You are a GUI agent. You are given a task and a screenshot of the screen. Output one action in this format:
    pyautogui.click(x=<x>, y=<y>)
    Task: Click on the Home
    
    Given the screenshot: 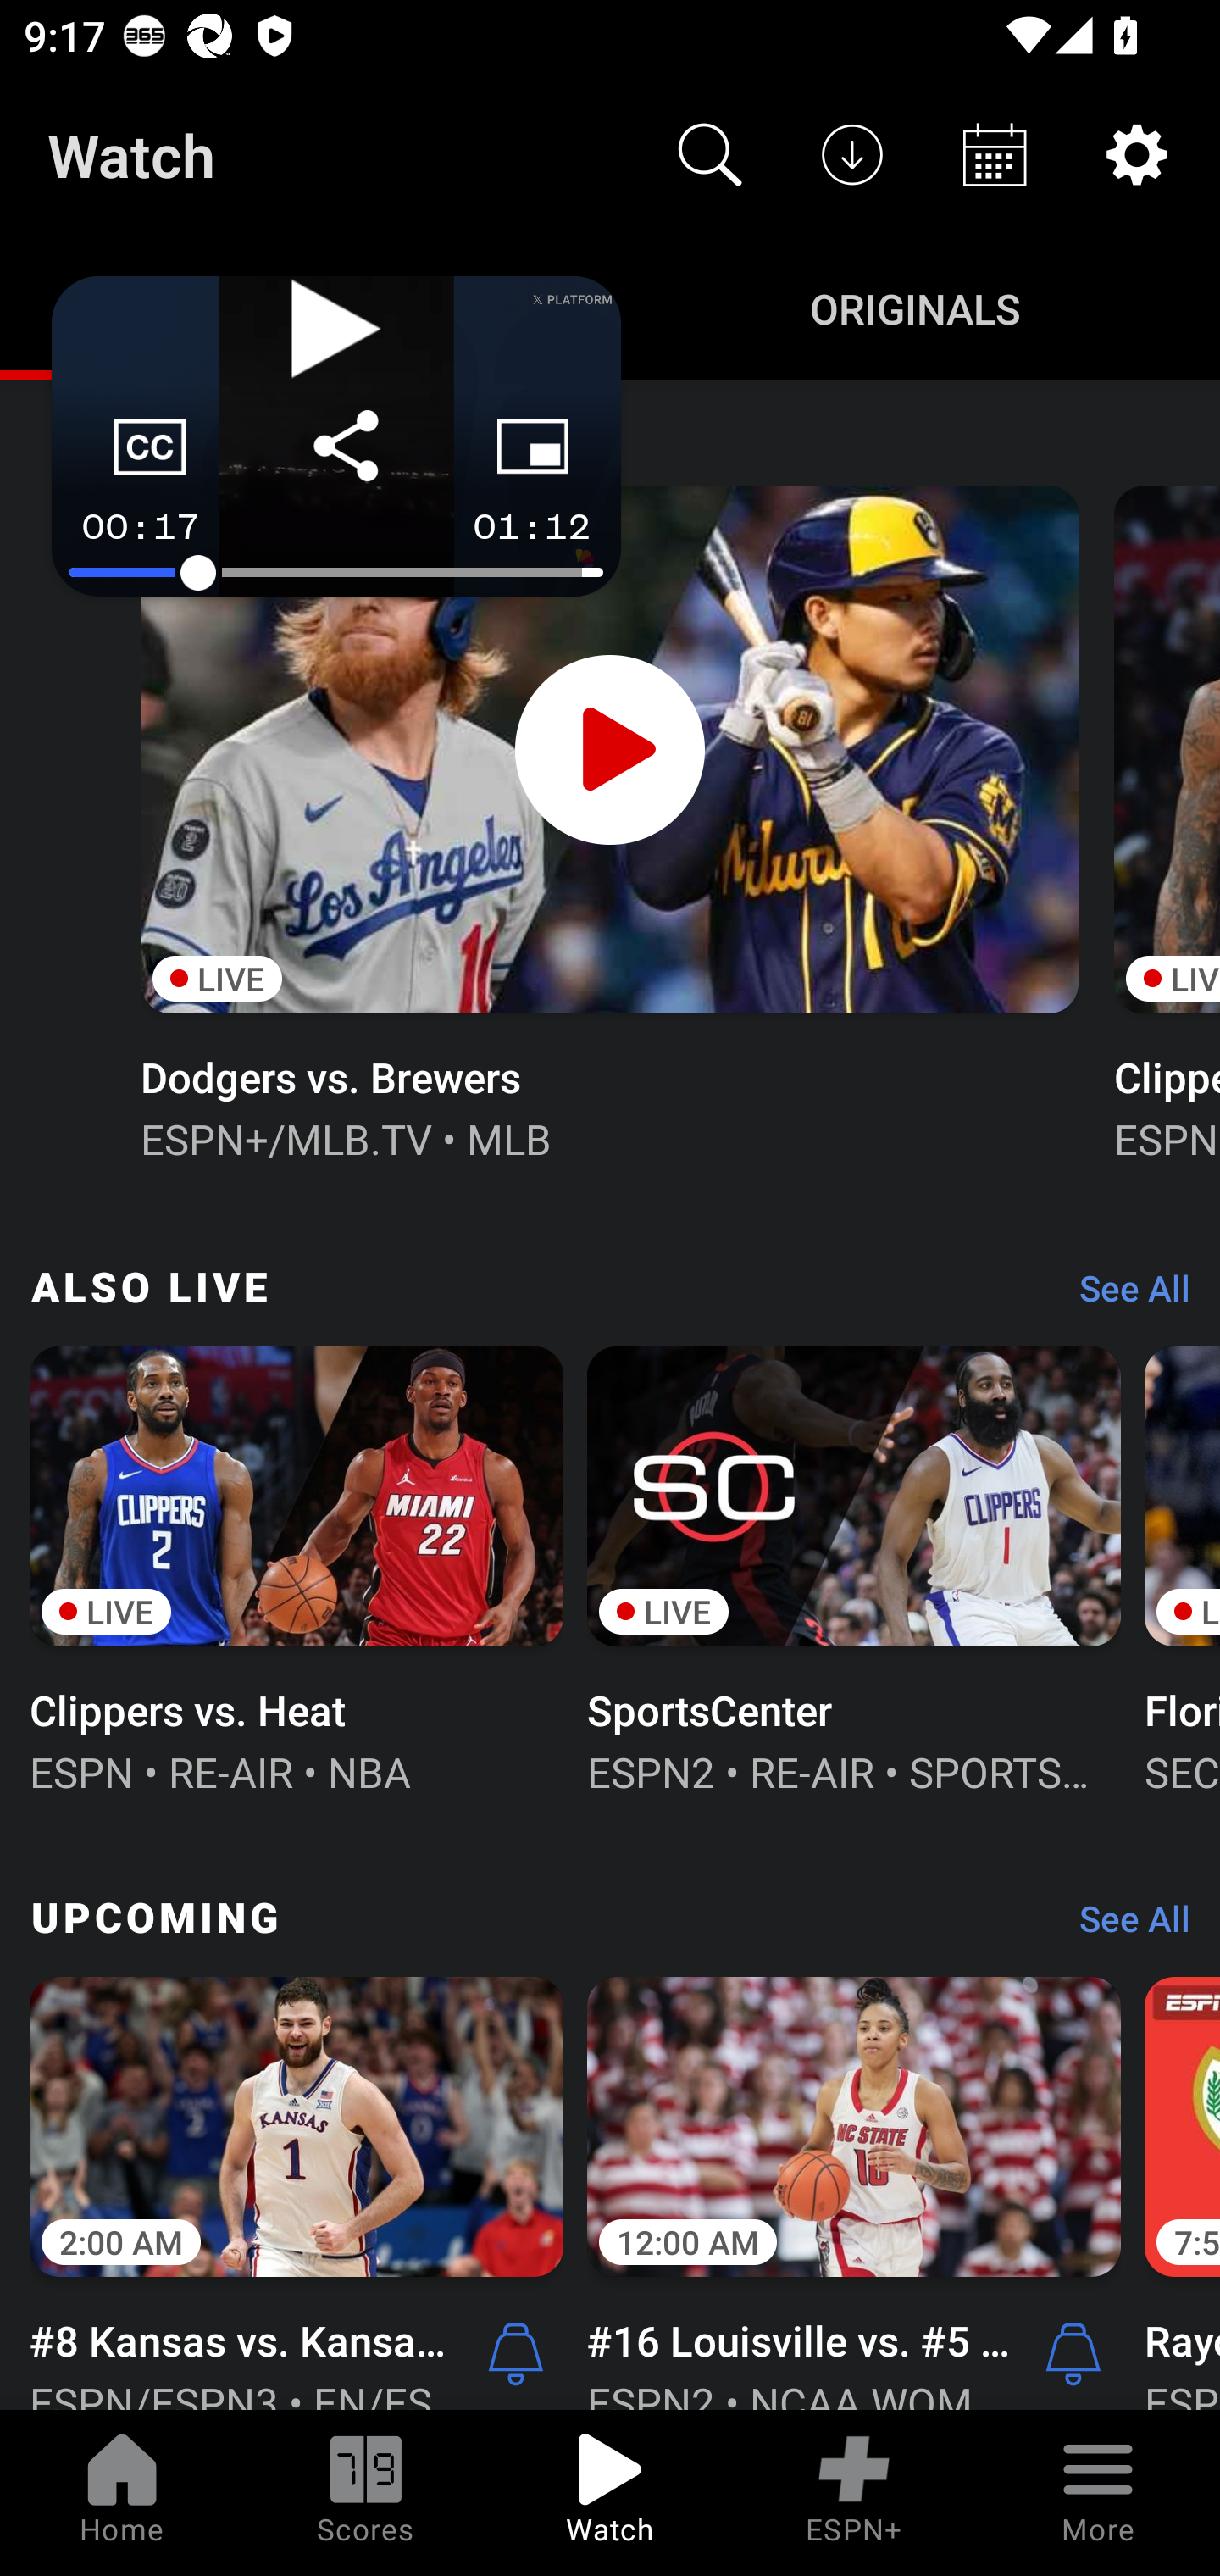 What is the action you would take?
    pyautogui.click(x=122, y=2493)
    